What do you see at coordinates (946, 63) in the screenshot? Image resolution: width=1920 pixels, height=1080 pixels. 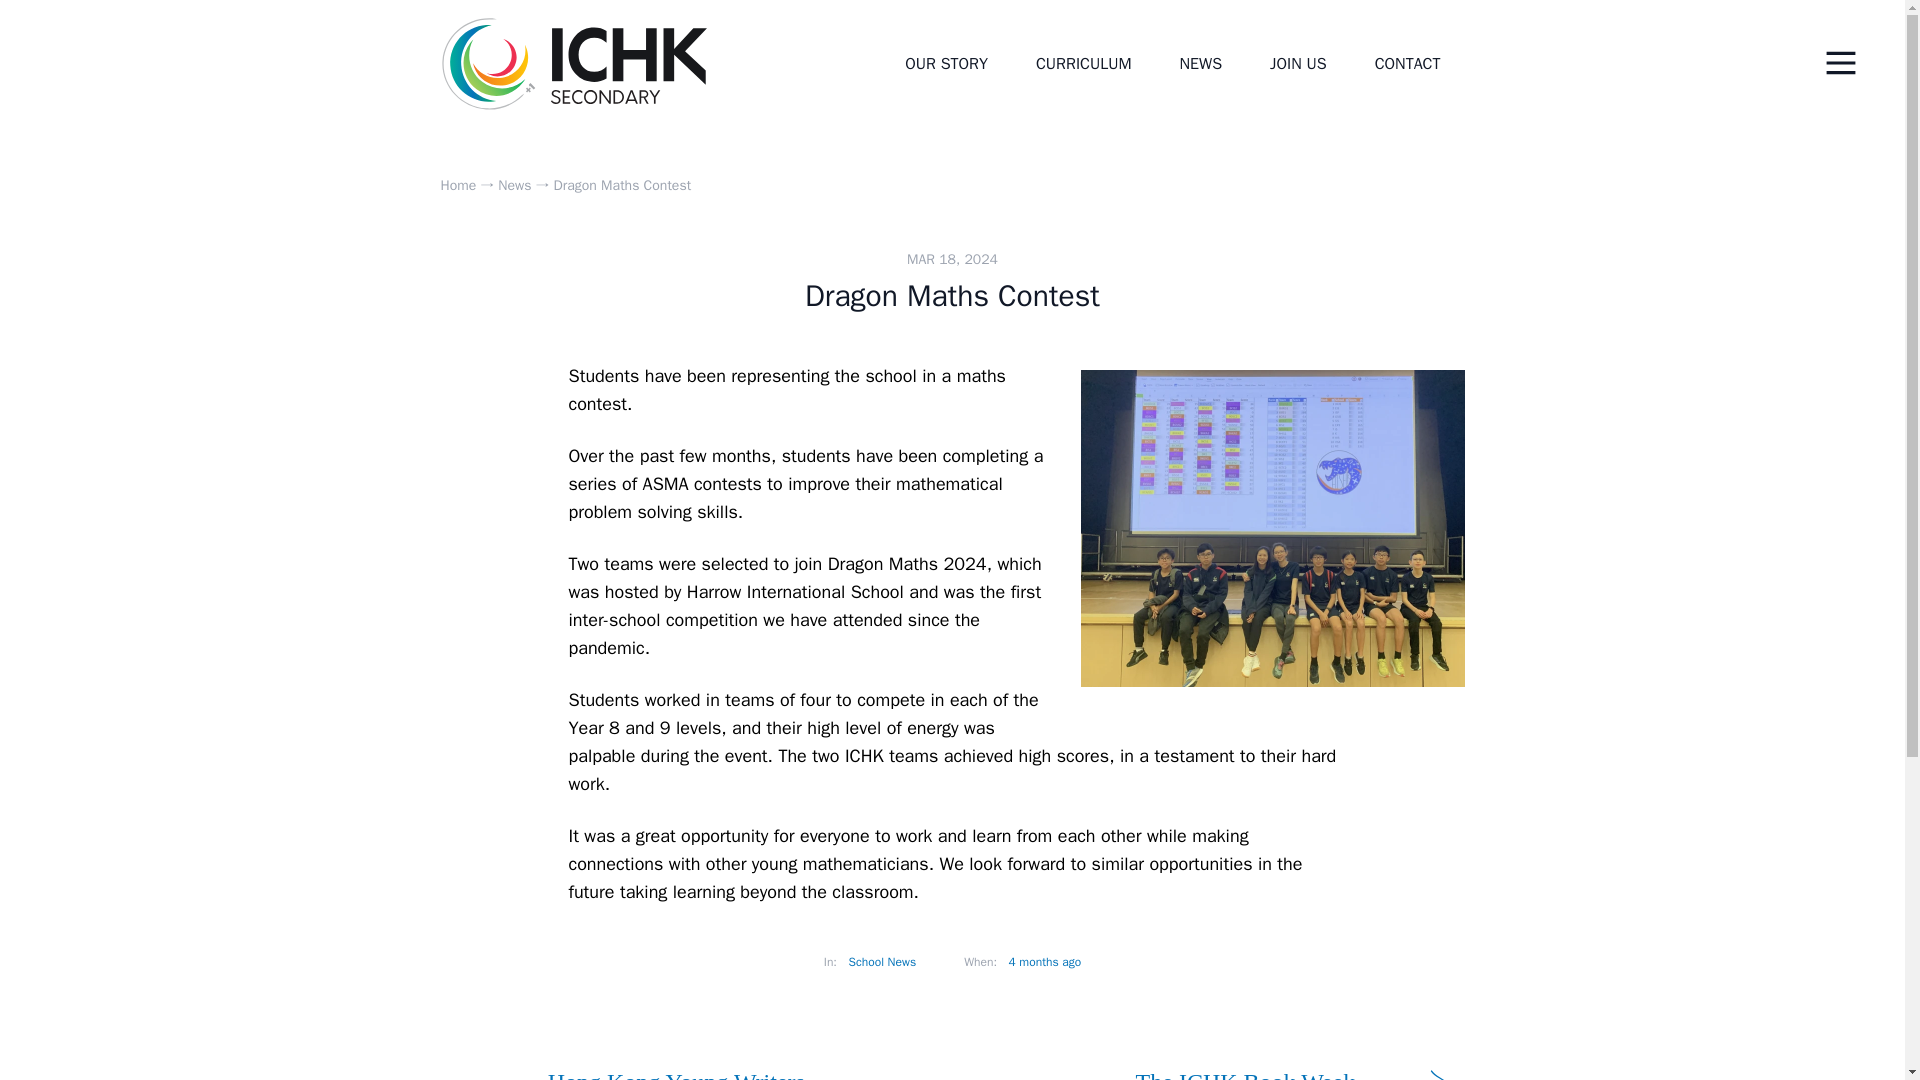 I see `OUR STORY` at bounding box center [946, 63].